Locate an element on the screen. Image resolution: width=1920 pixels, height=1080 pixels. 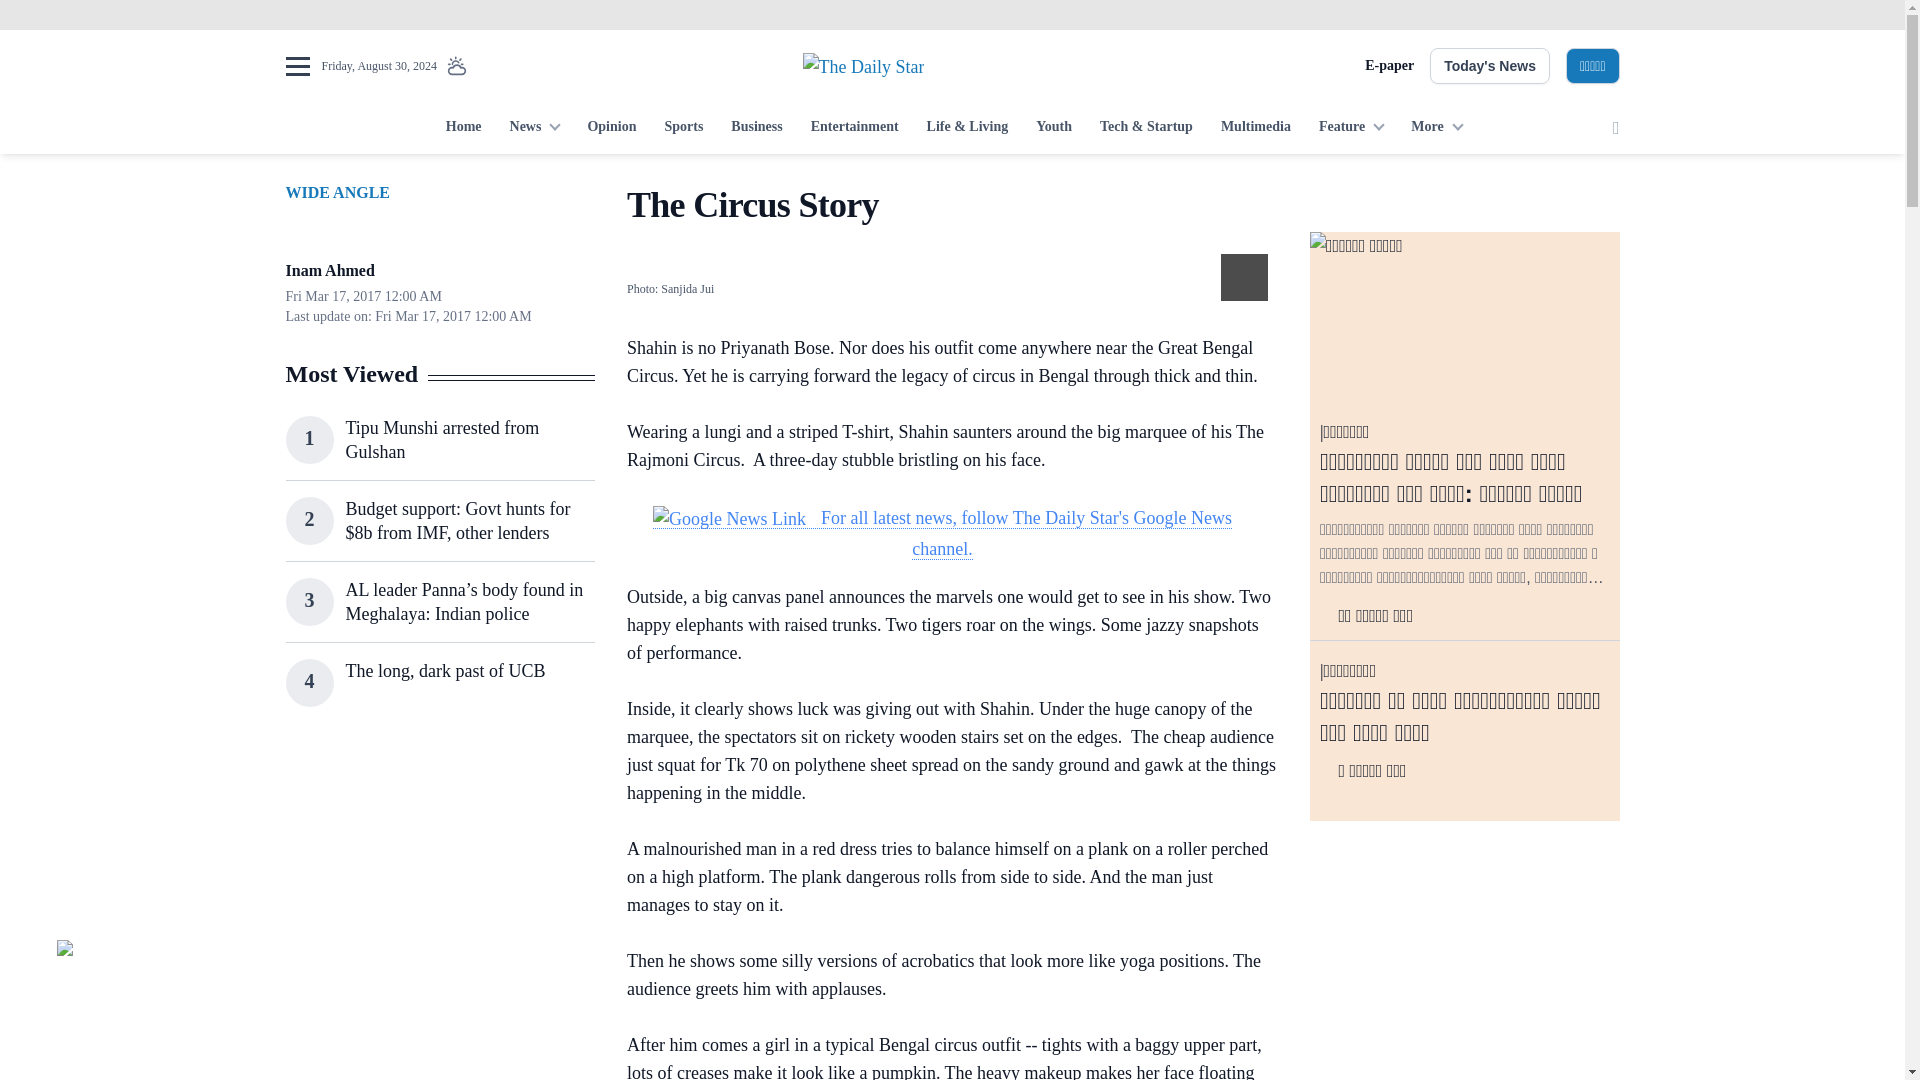
Sports is located at coordinates (683, 128).